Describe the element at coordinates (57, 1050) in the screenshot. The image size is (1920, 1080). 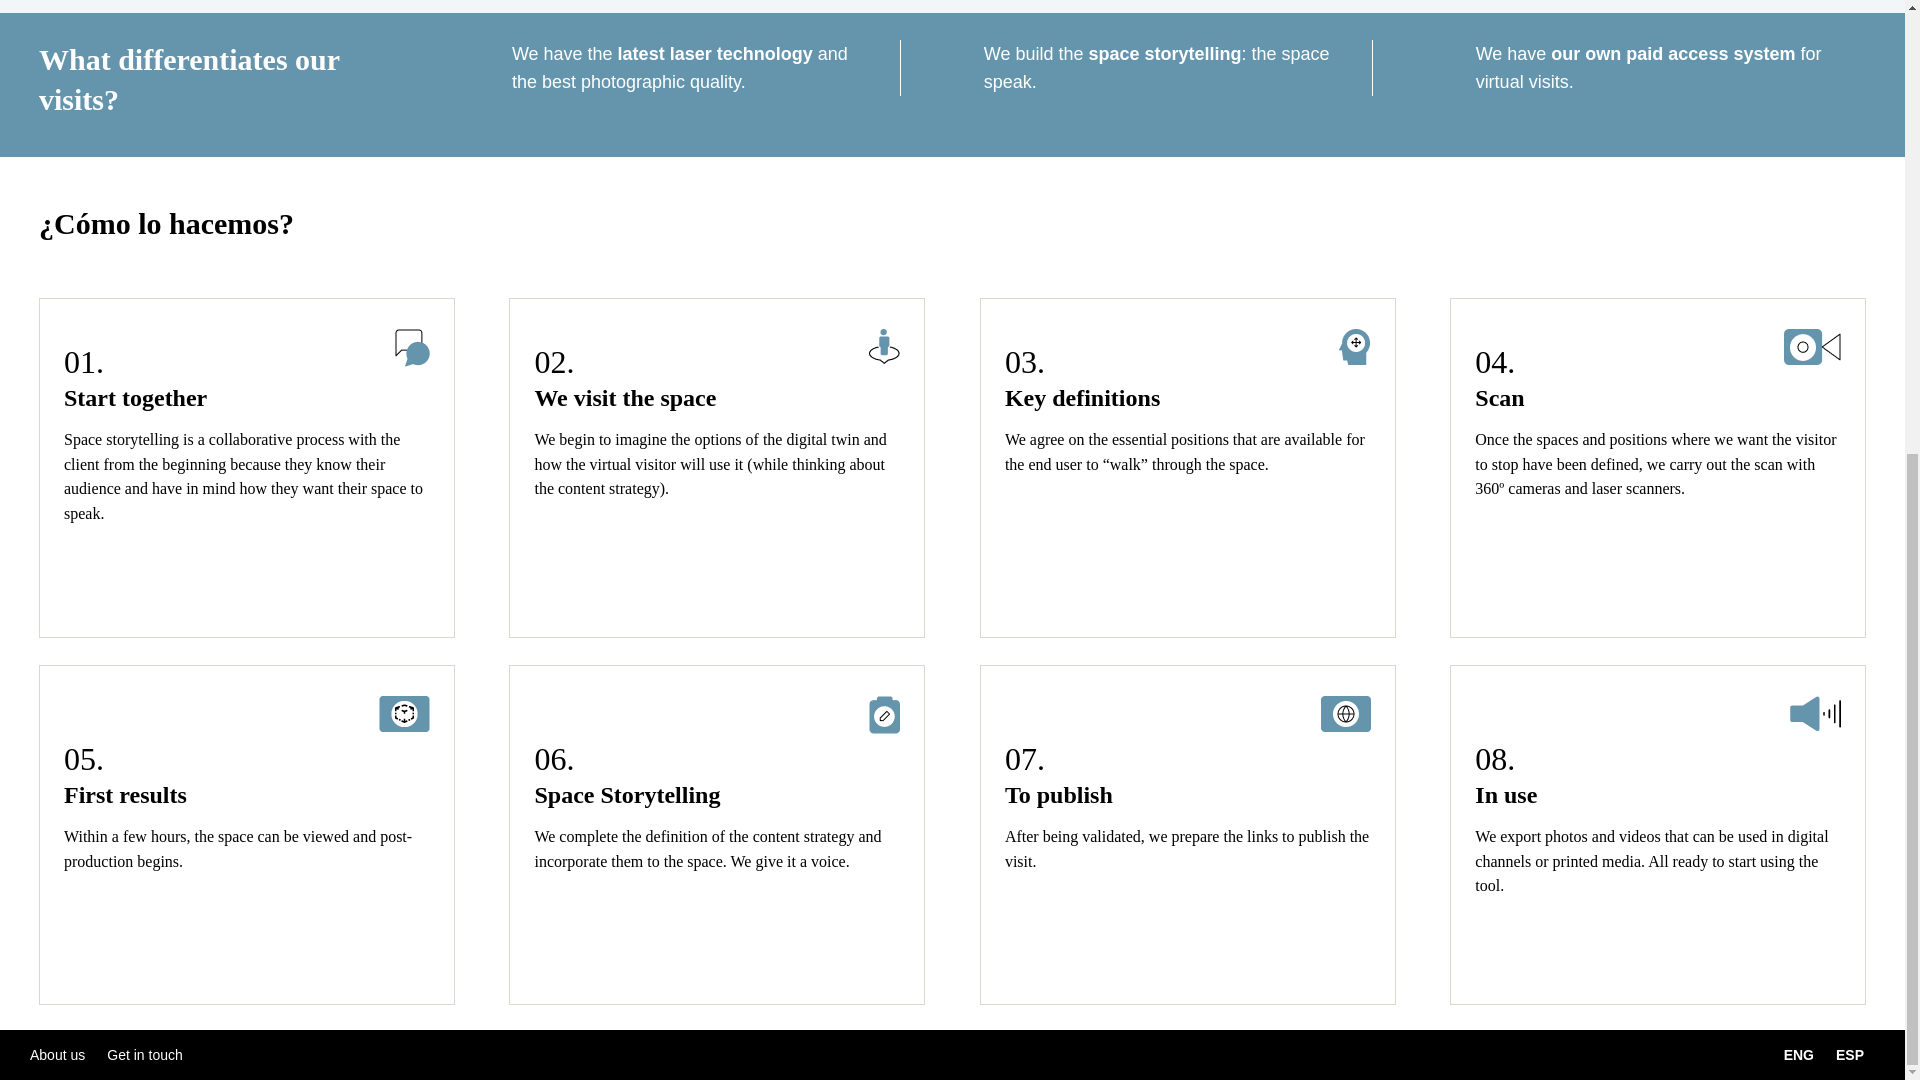
I see `About us` at that location.